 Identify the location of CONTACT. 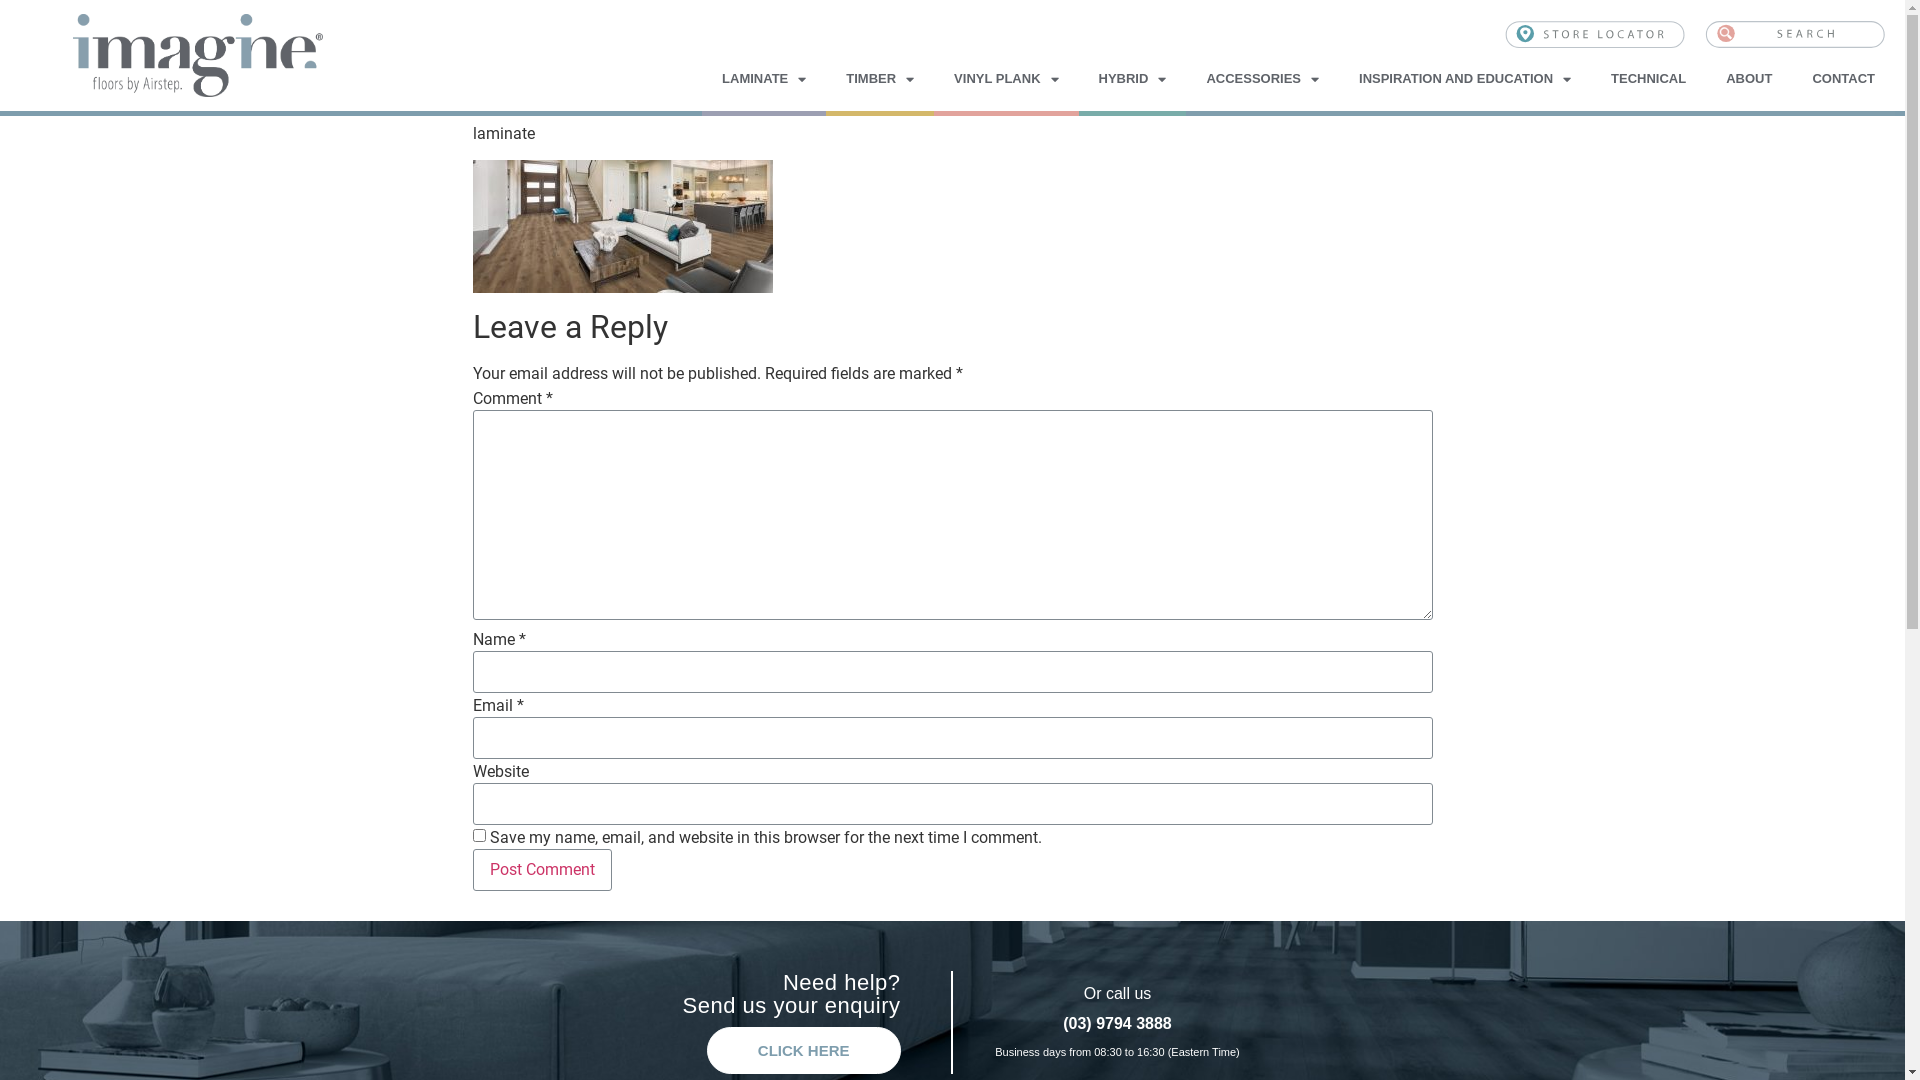
(1844, 79).